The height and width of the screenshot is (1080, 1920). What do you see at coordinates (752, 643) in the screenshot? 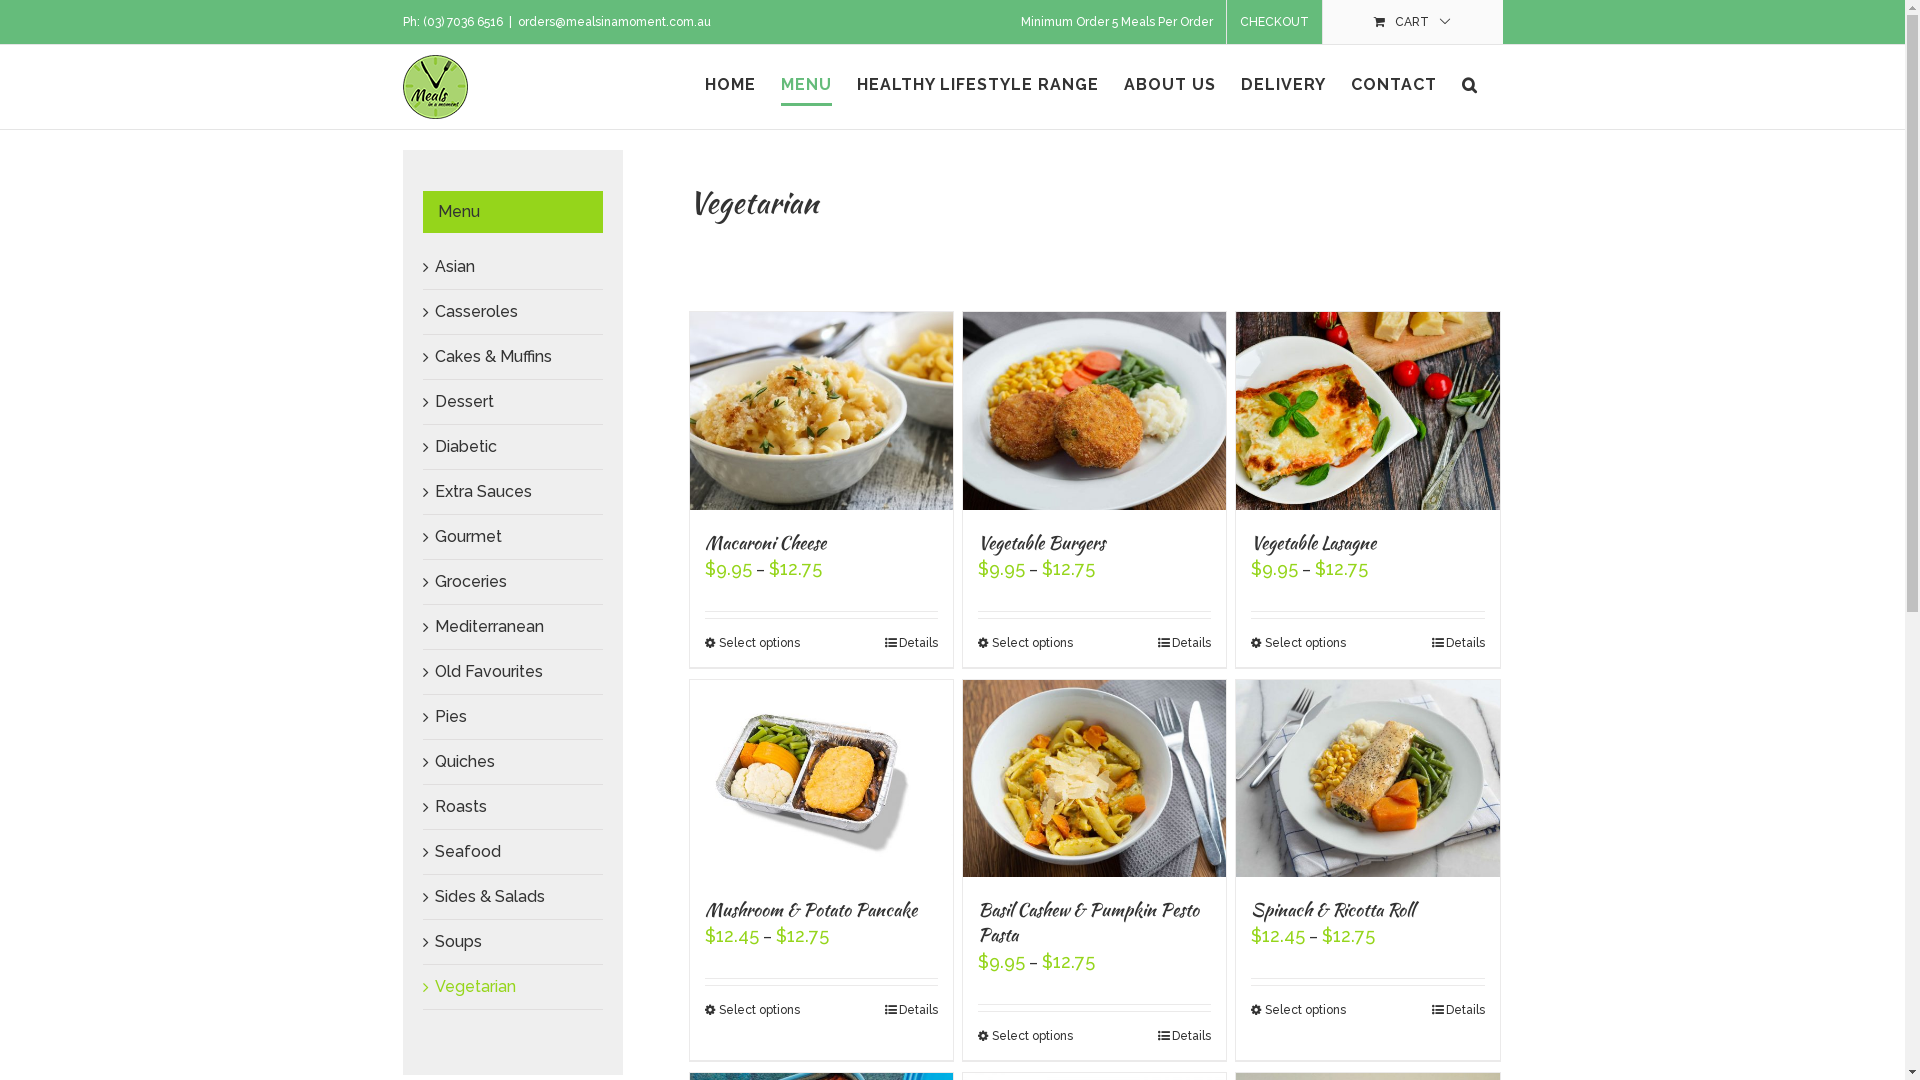
I see `Select options` at bounding box center [752, 643].